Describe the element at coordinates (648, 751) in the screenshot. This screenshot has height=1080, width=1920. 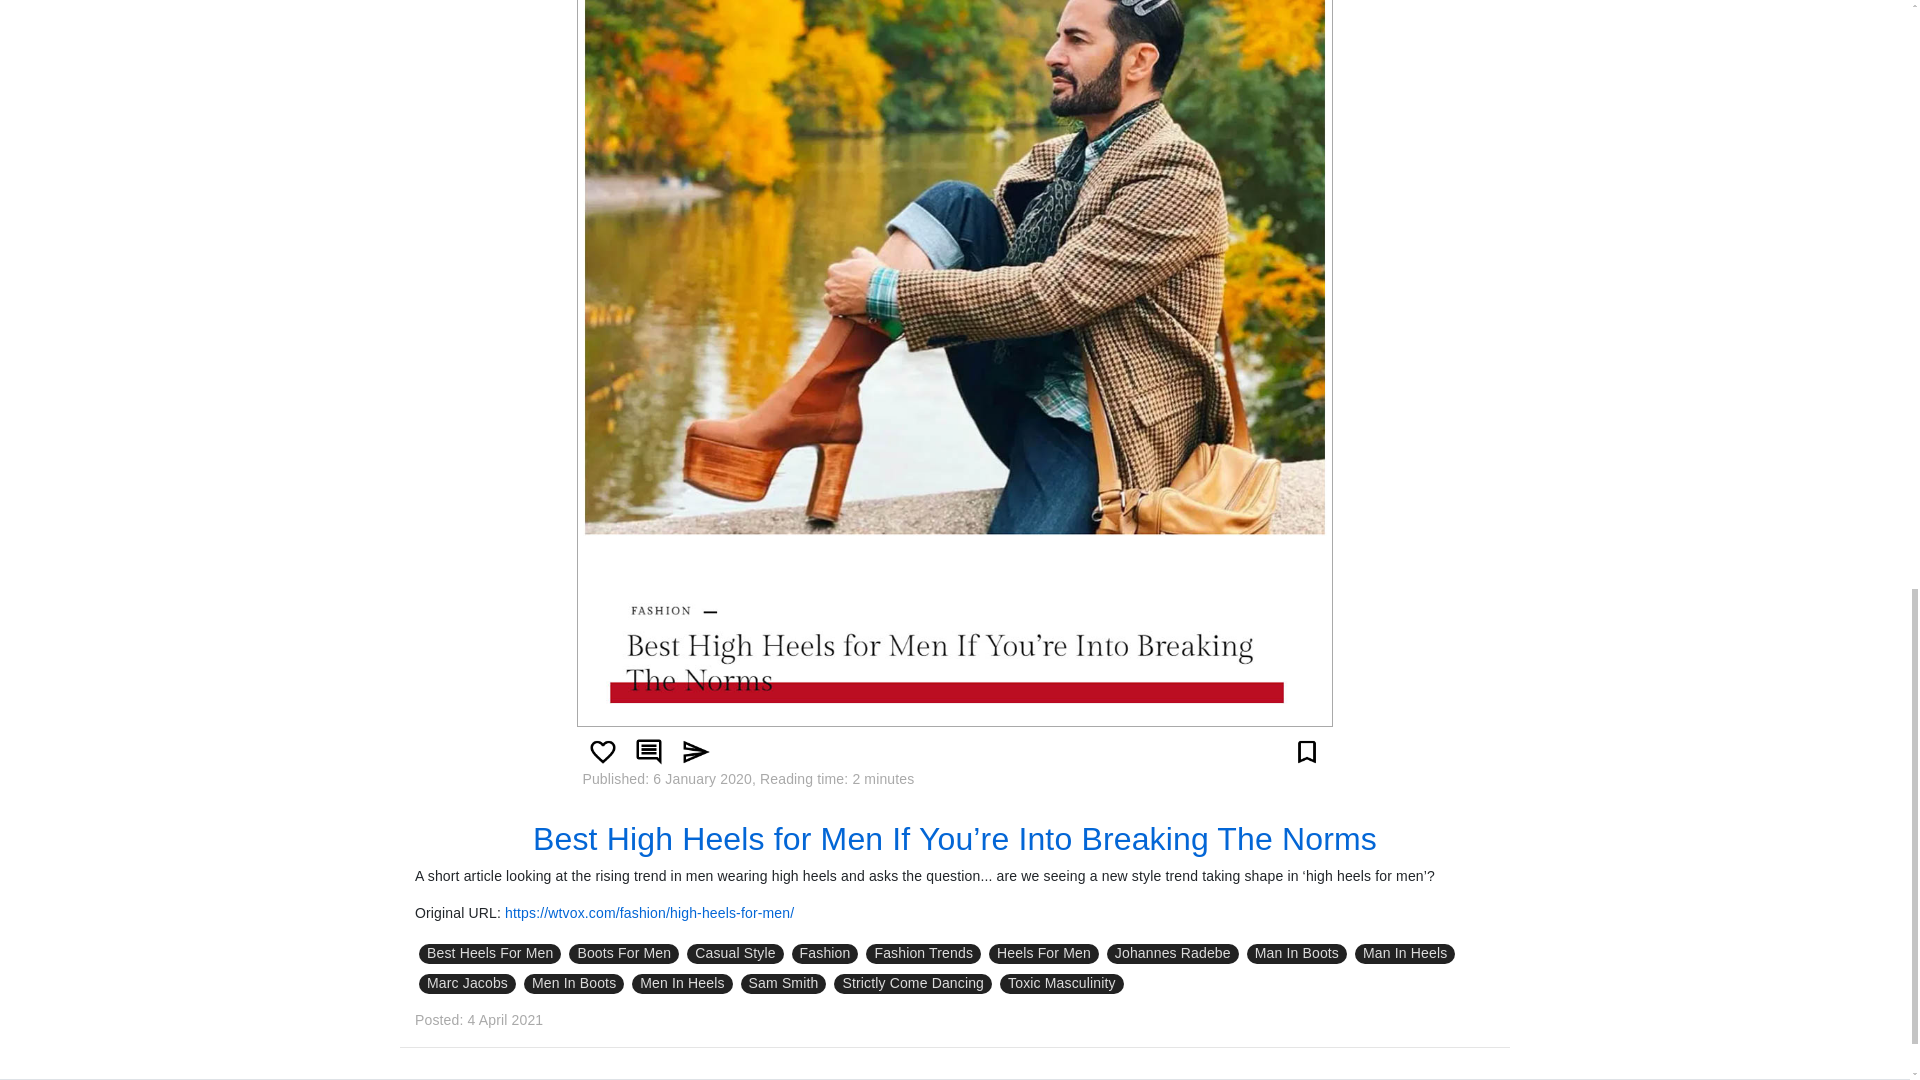
I see `Comment on Instagram` at that location.